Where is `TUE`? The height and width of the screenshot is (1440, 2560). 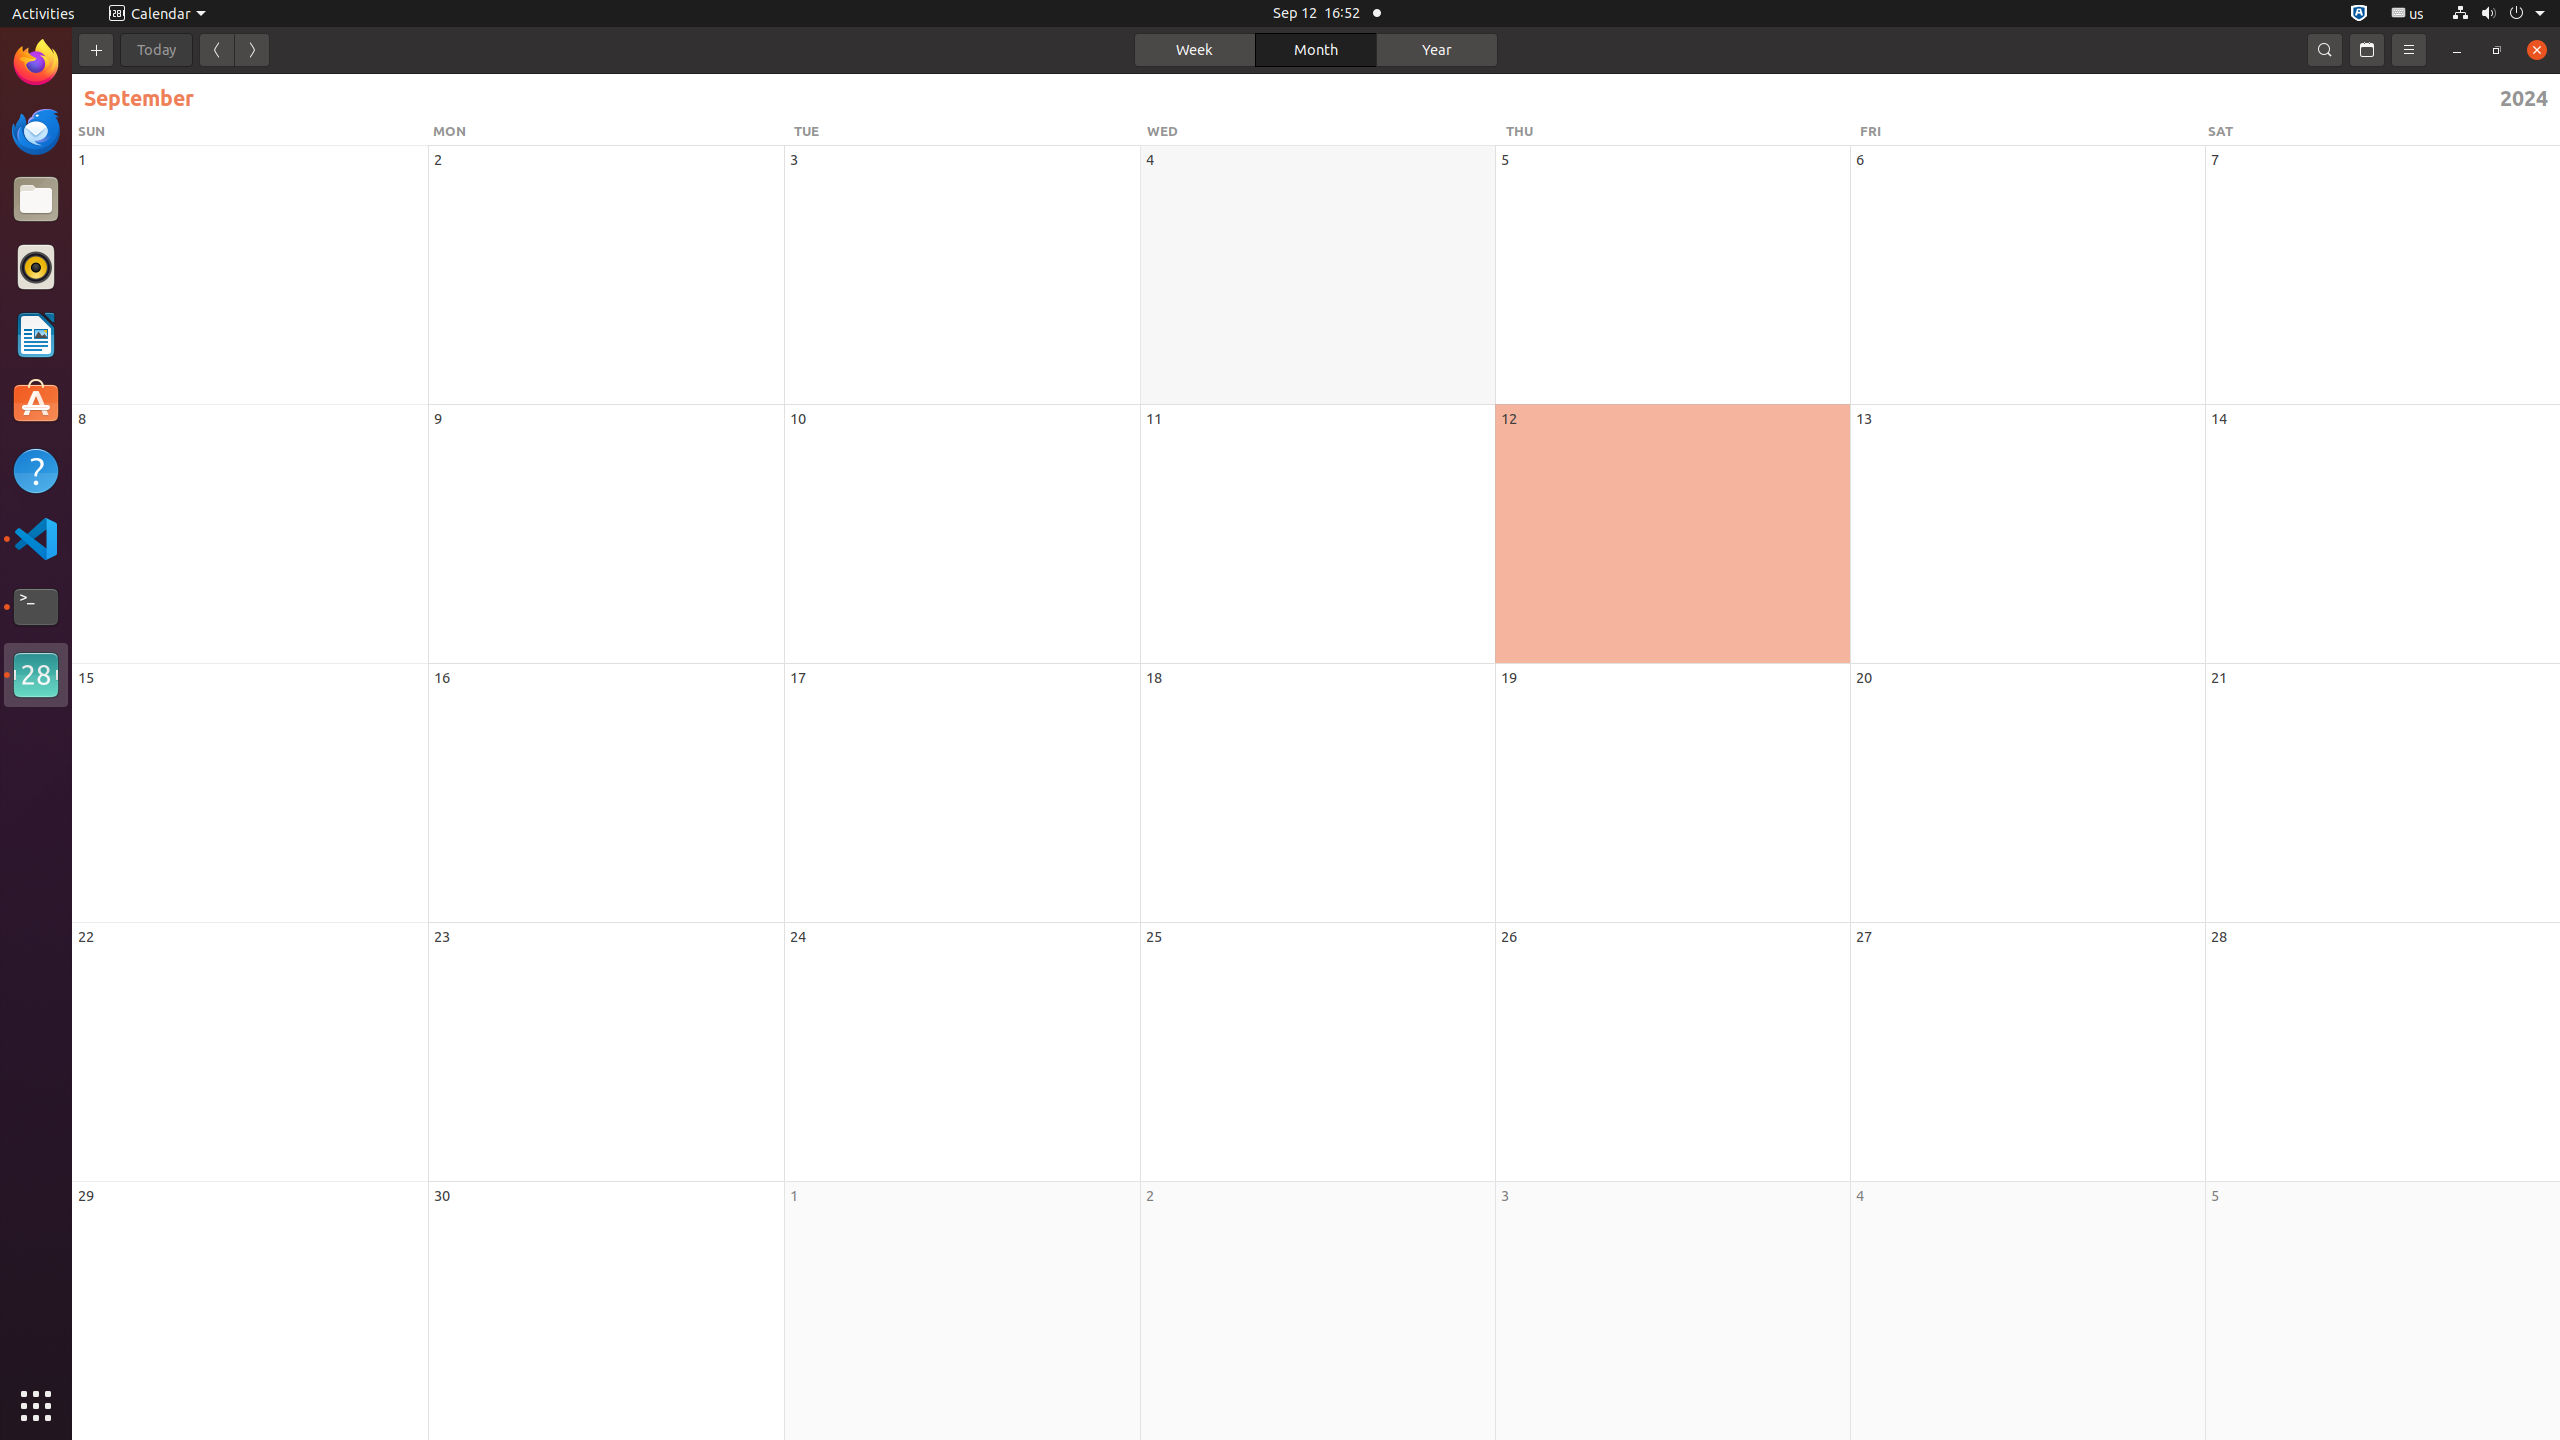
TUE is located at coordinates (968, 131).